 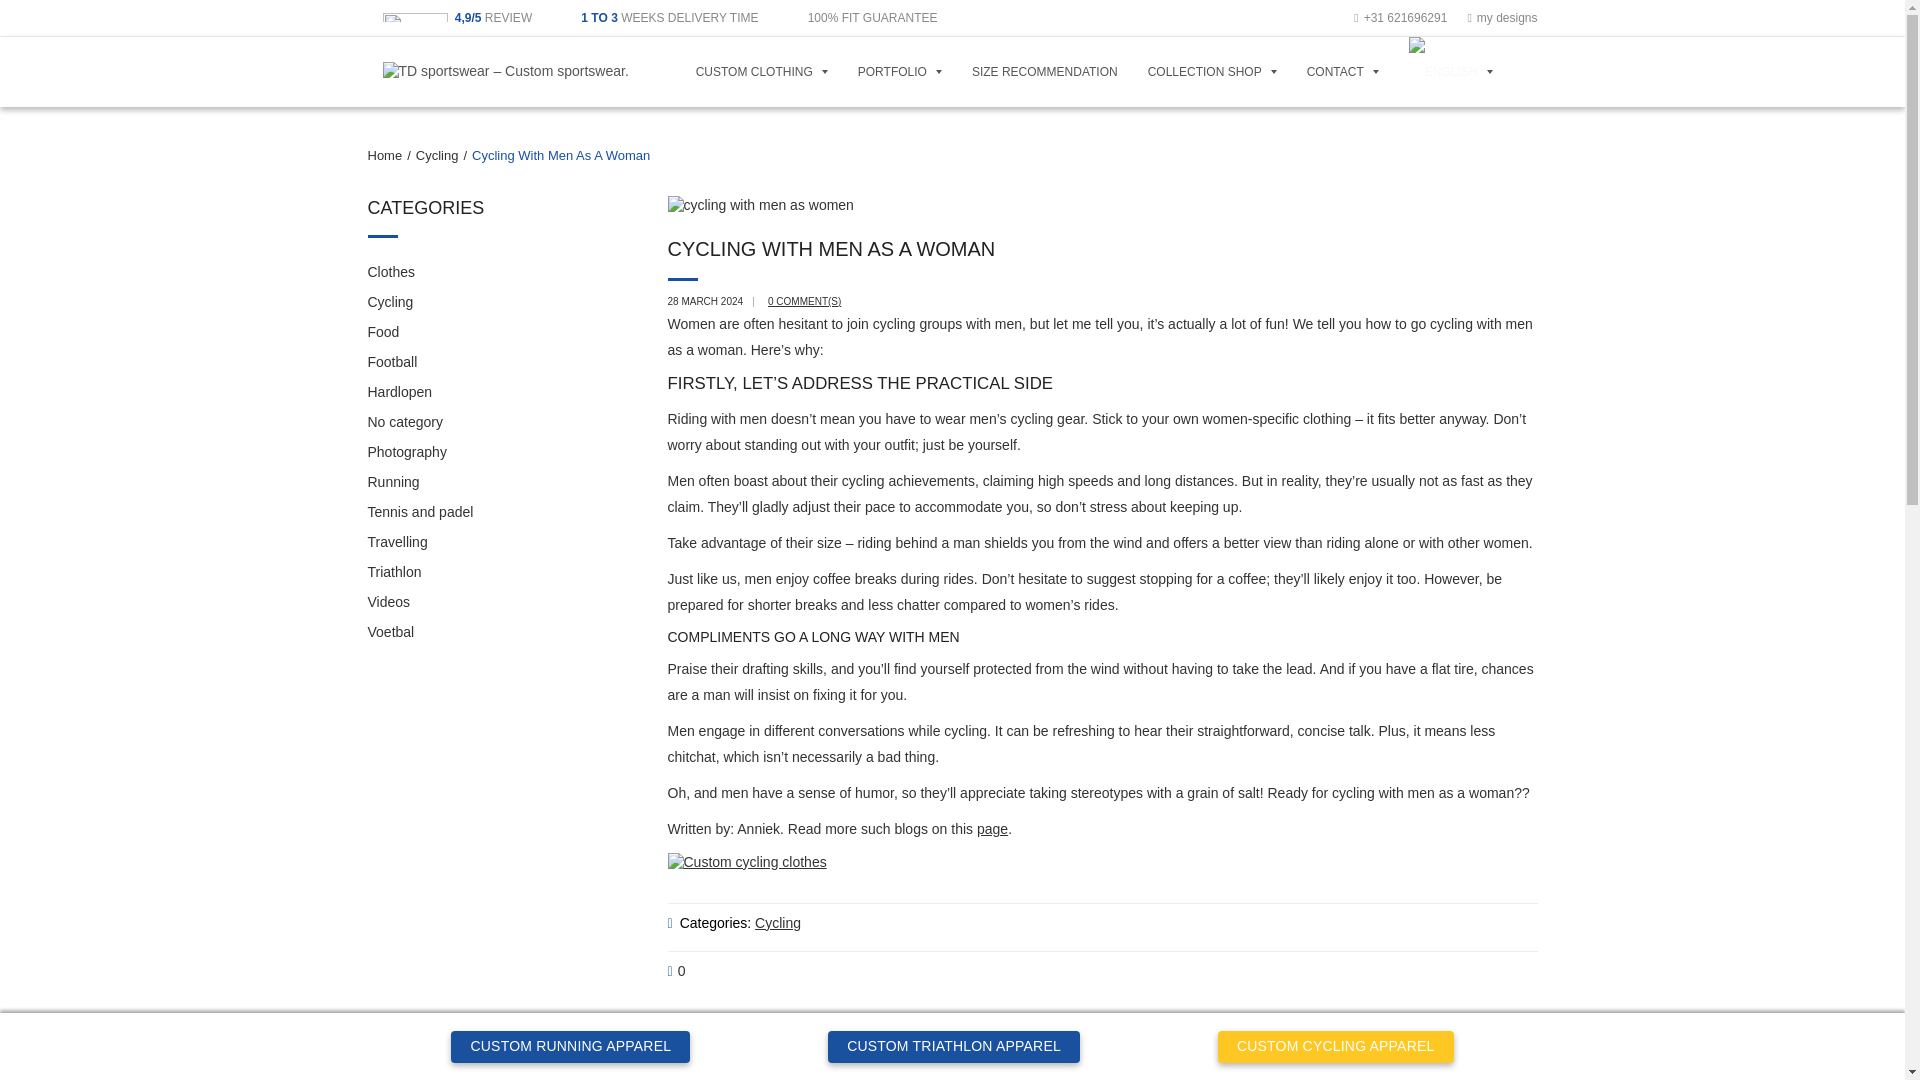 I want to click on my designs, so click(x=1502, y=17).